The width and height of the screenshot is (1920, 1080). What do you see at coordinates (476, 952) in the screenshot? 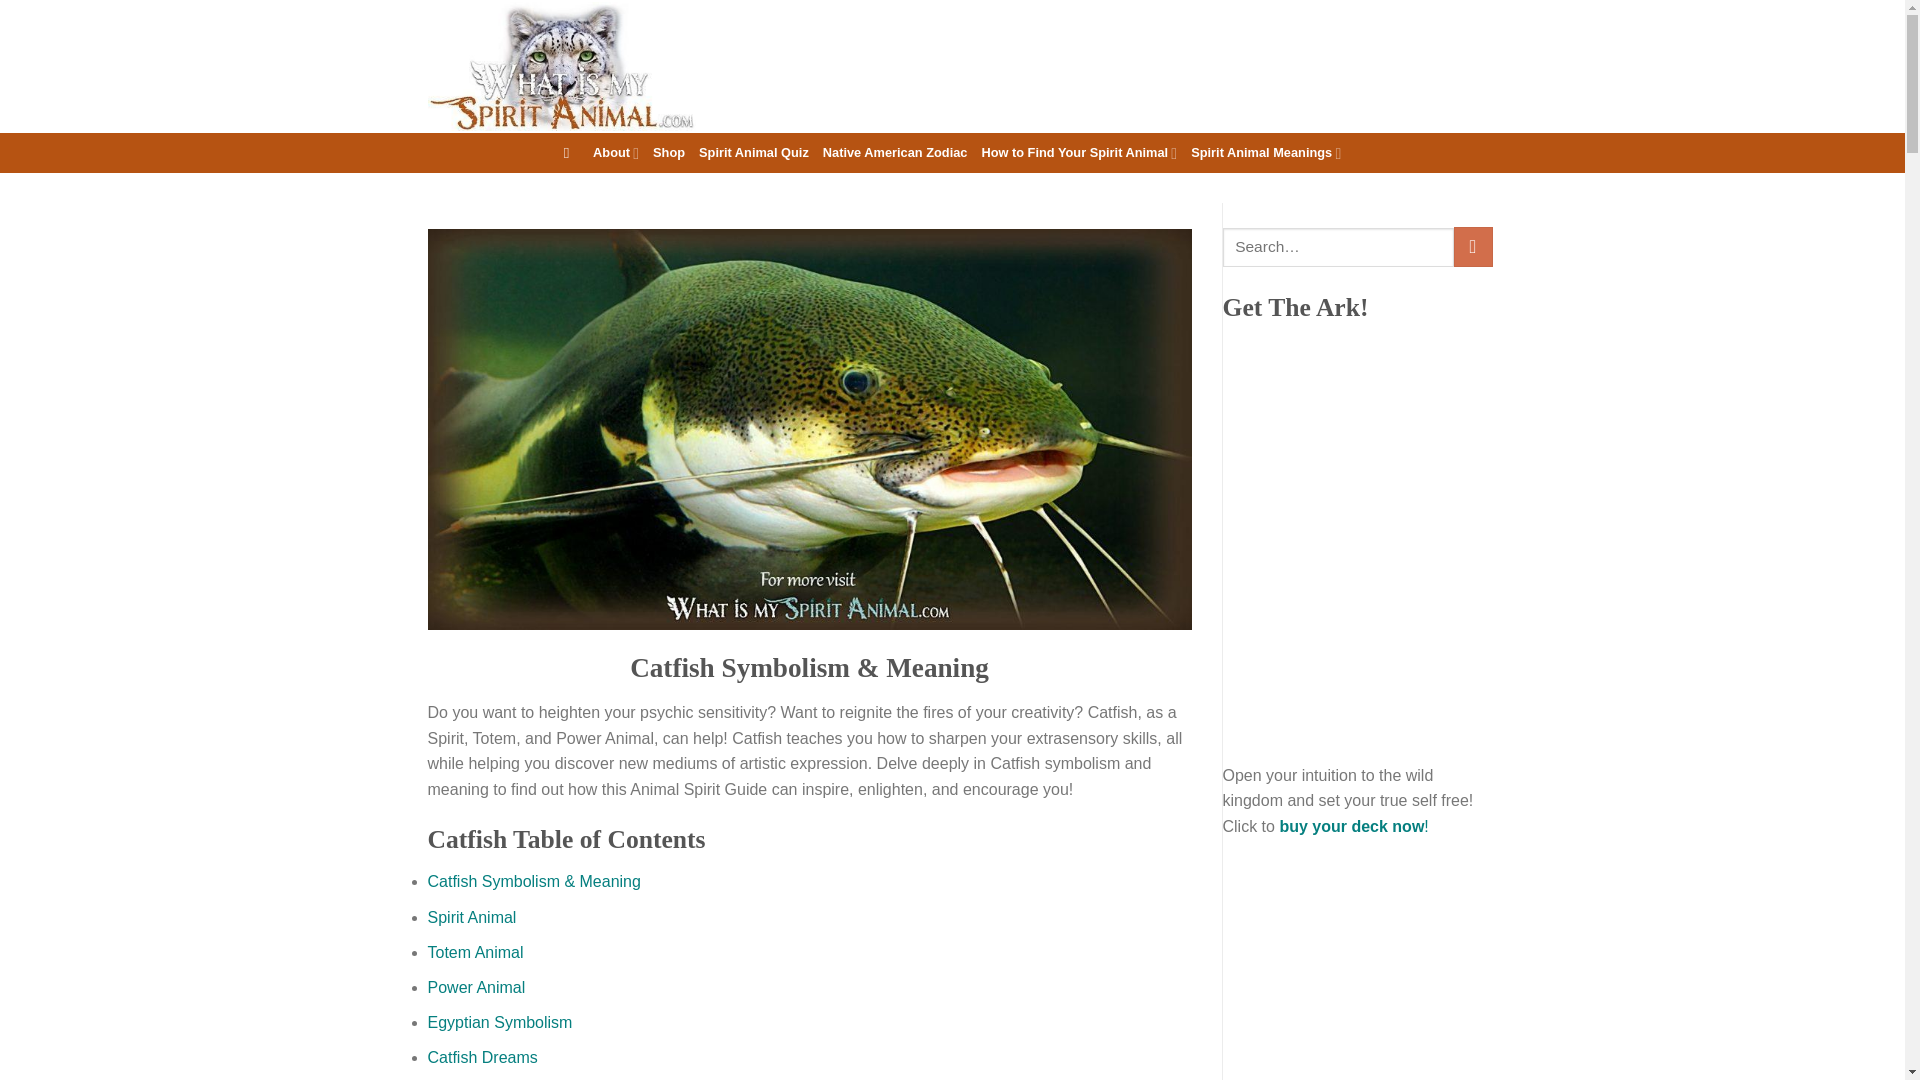
I see `Totem Animal` at bounding box center [476, 952].